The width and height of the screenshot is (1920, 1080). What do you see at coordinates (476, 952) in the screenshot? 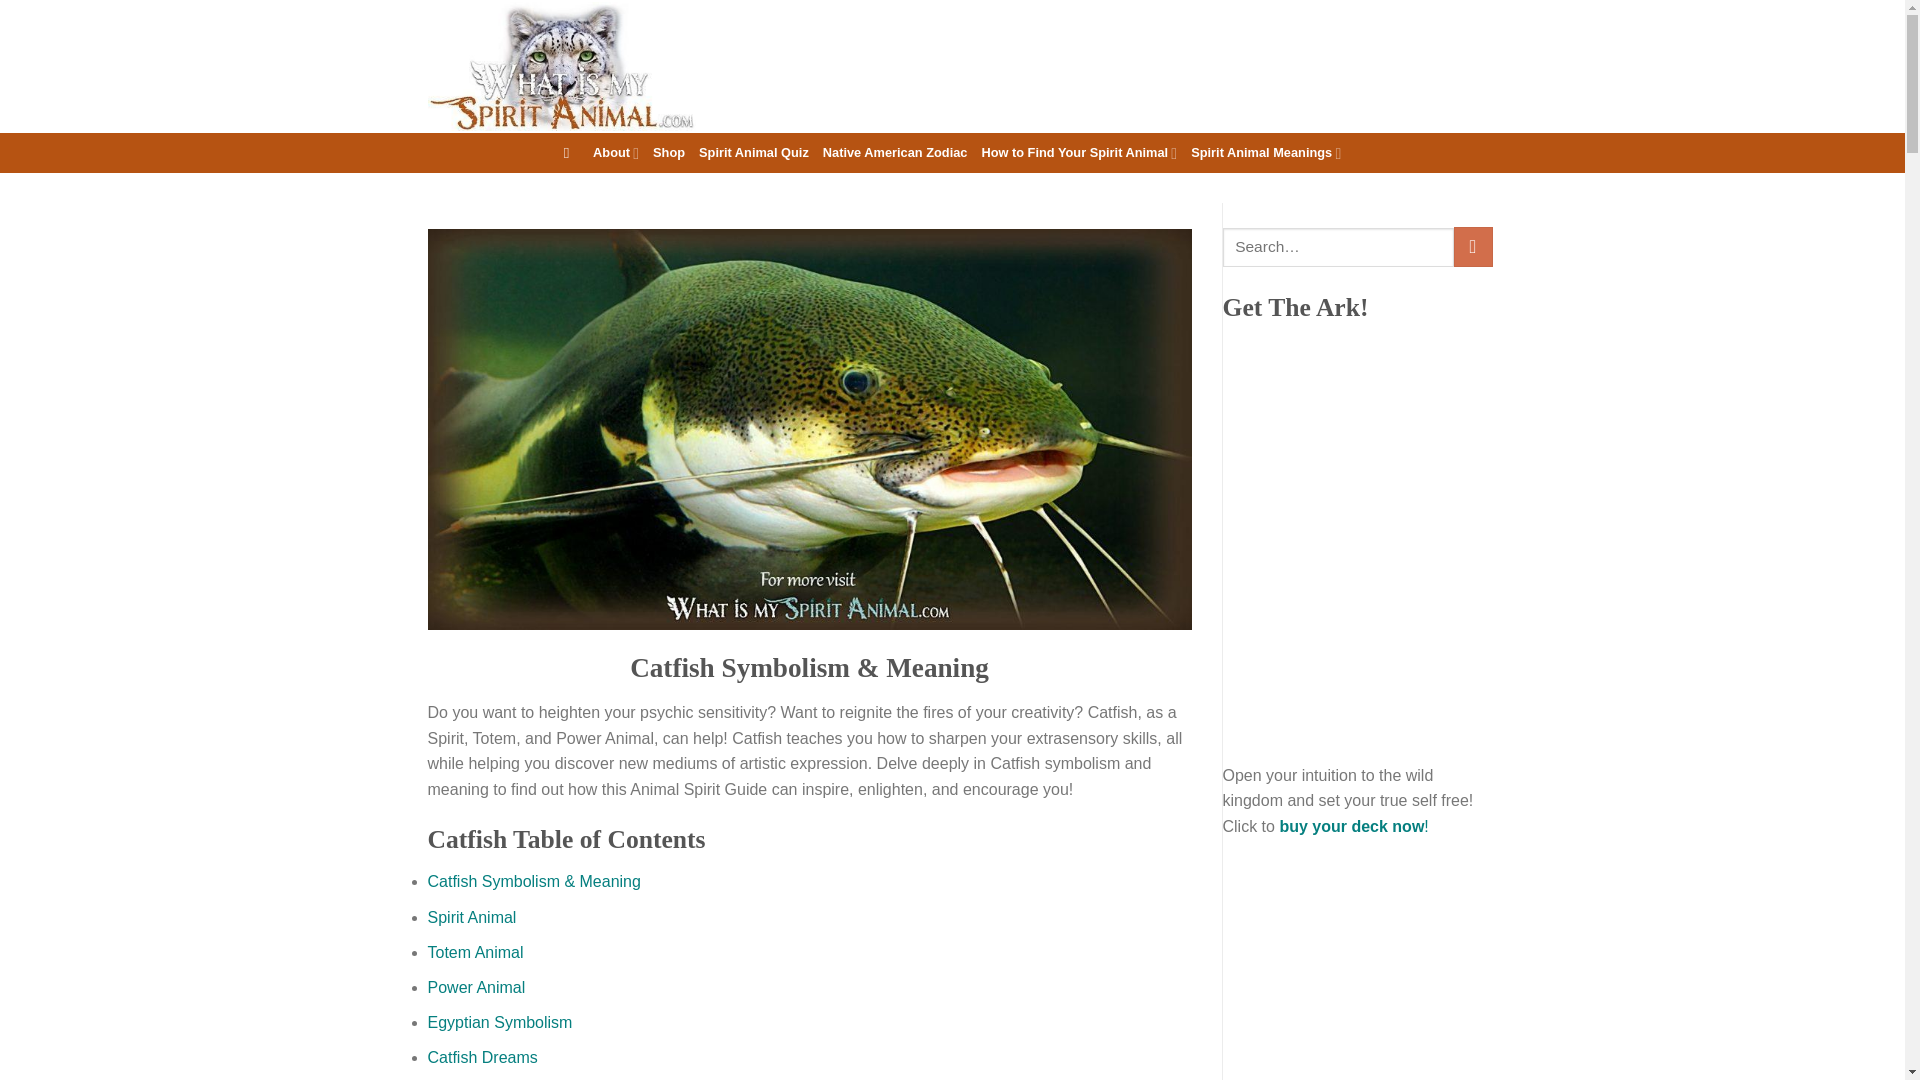
I see `Totem Animal` at bounding box center [476, 952].